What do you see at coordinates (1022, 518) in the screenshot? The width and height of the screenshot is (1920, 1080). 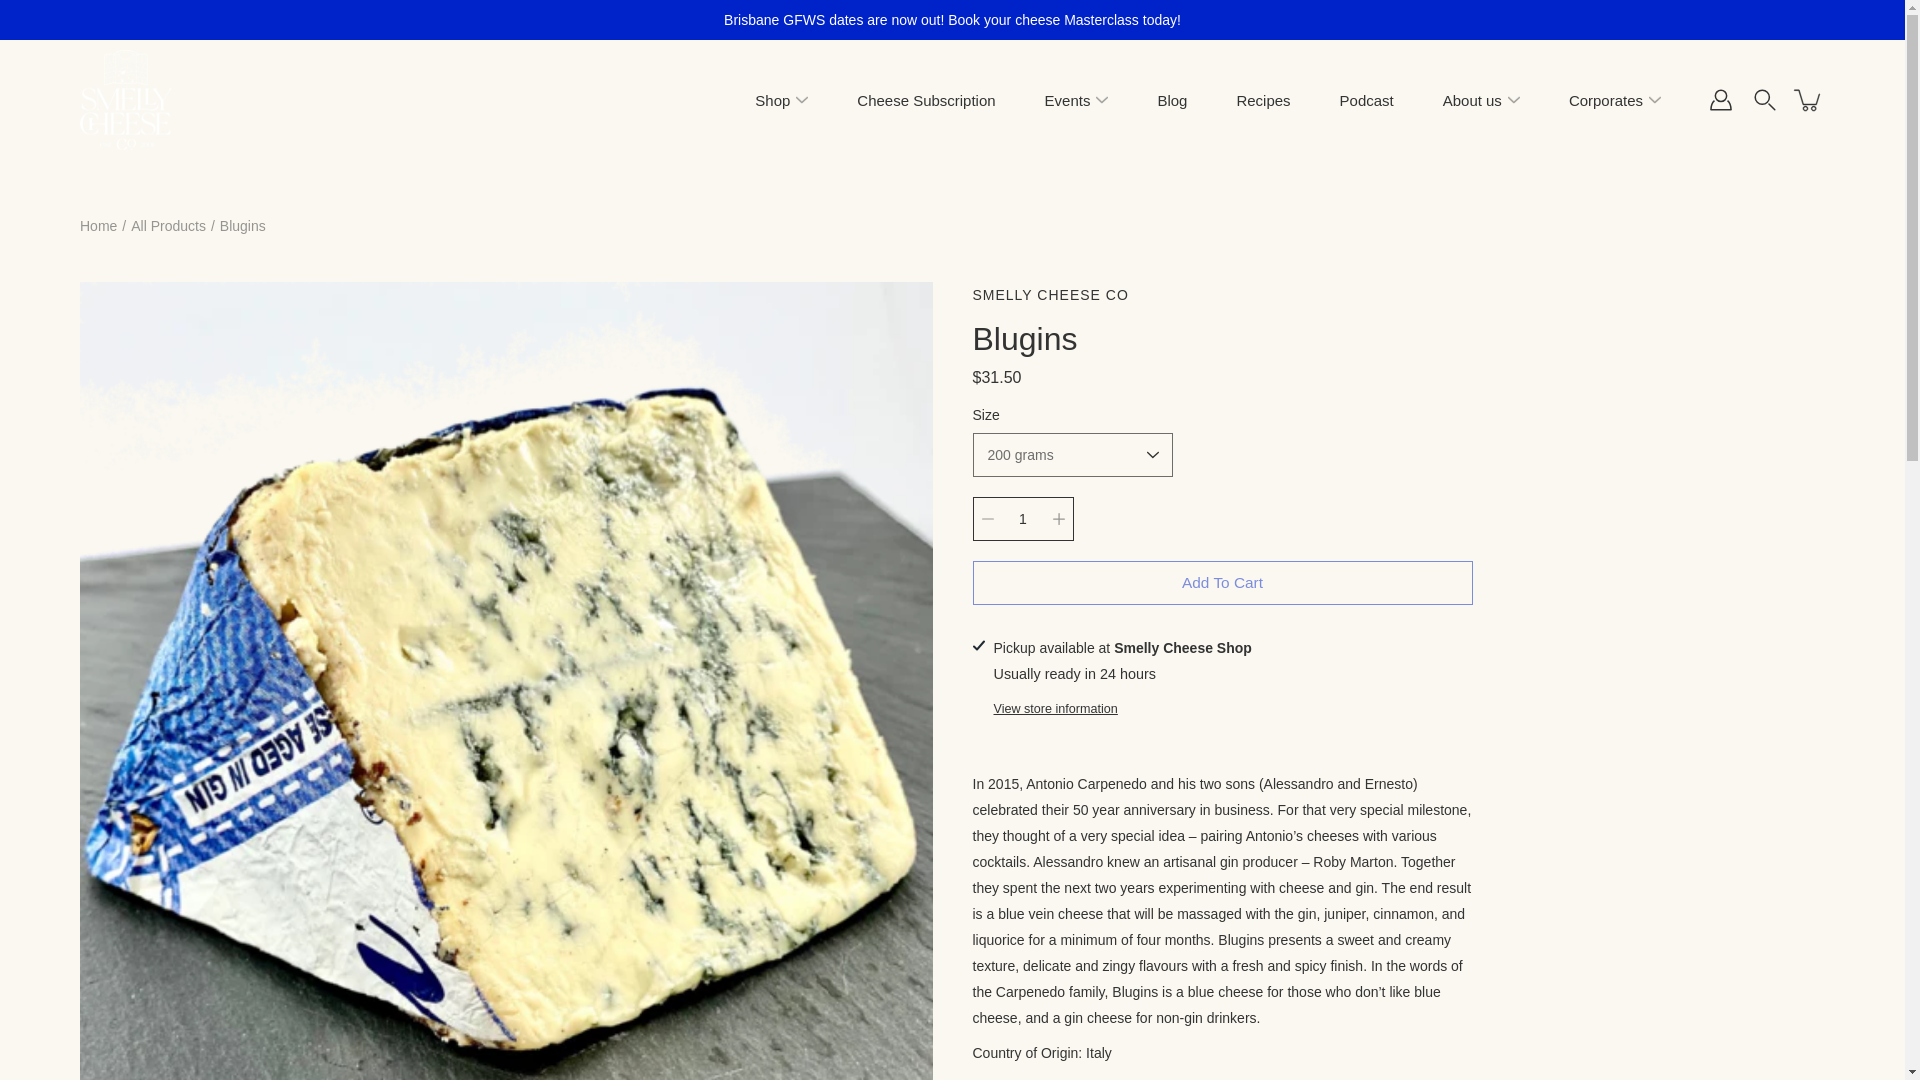 I see `1` at bounding box center [1022, 518].